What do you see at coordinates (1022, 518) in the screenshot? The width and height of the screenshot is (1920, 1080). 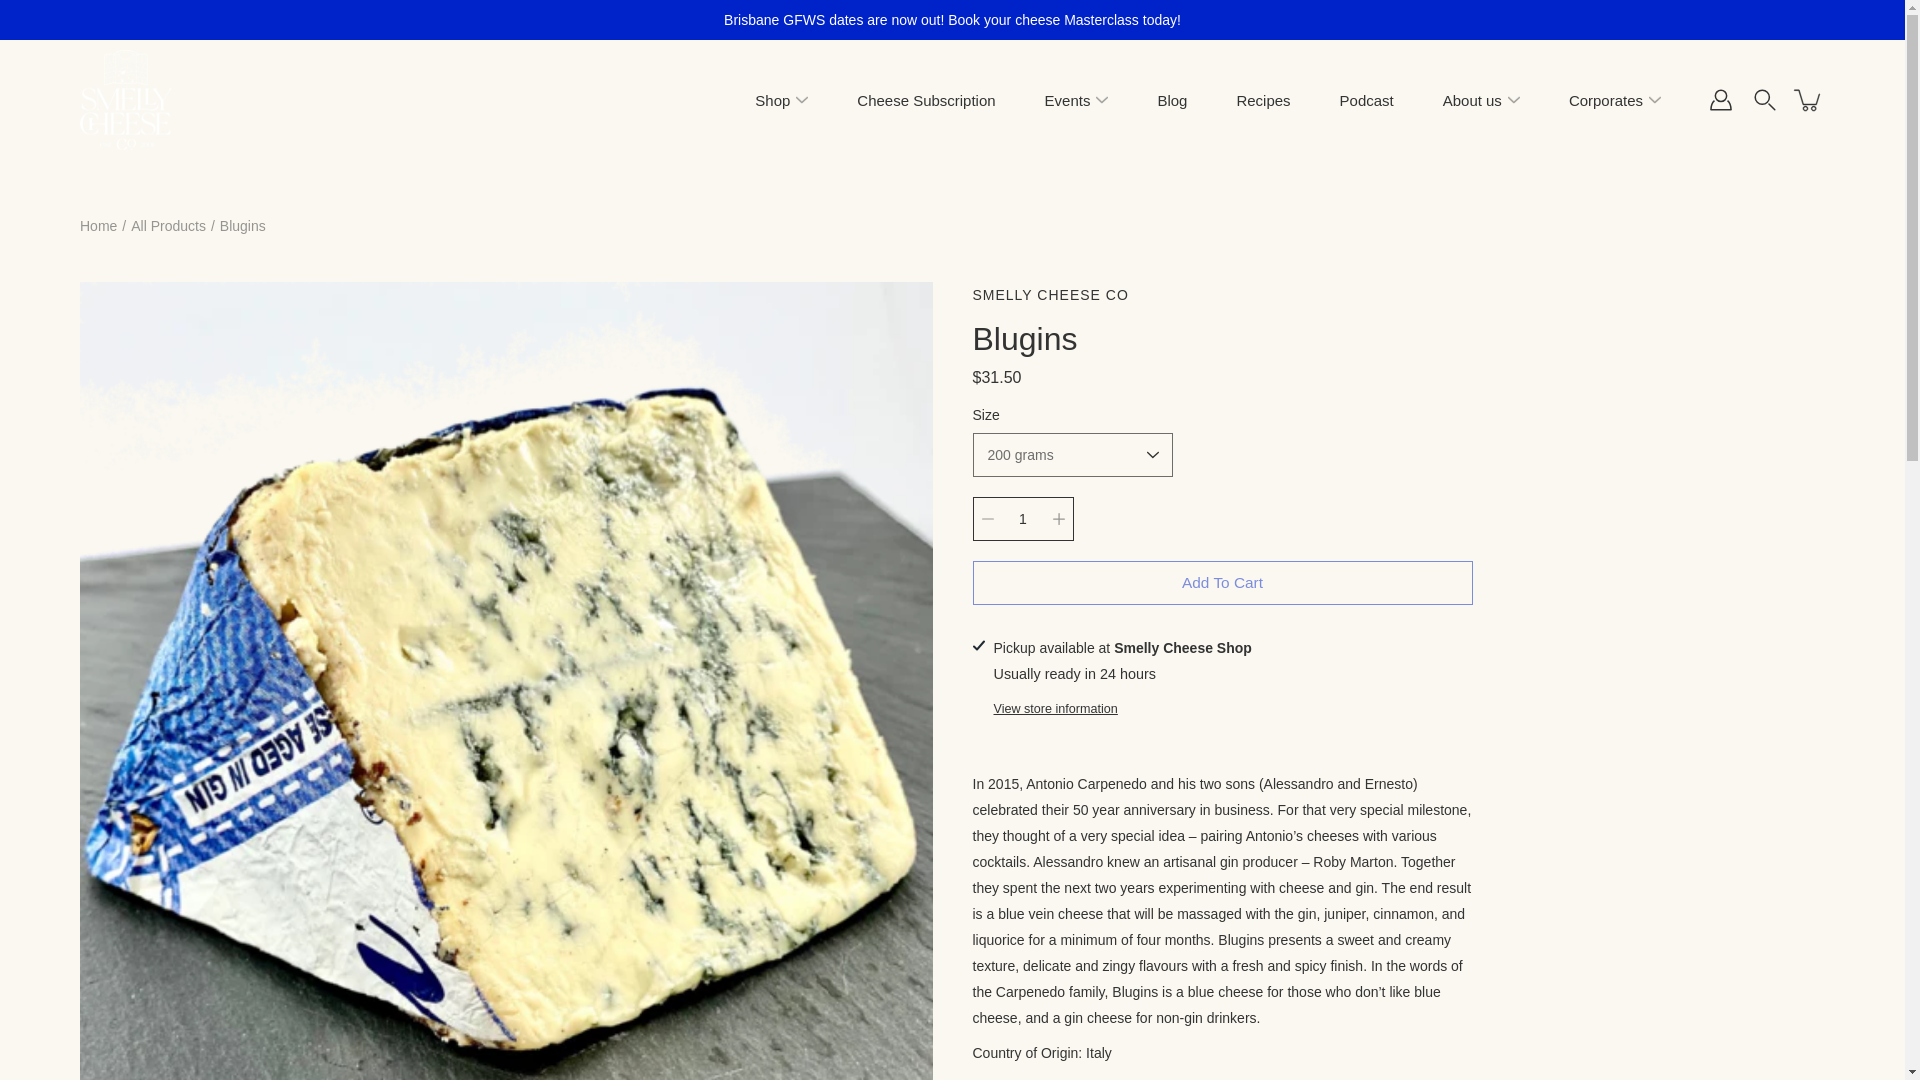 I see `1` at bounding box center [1022, 518].